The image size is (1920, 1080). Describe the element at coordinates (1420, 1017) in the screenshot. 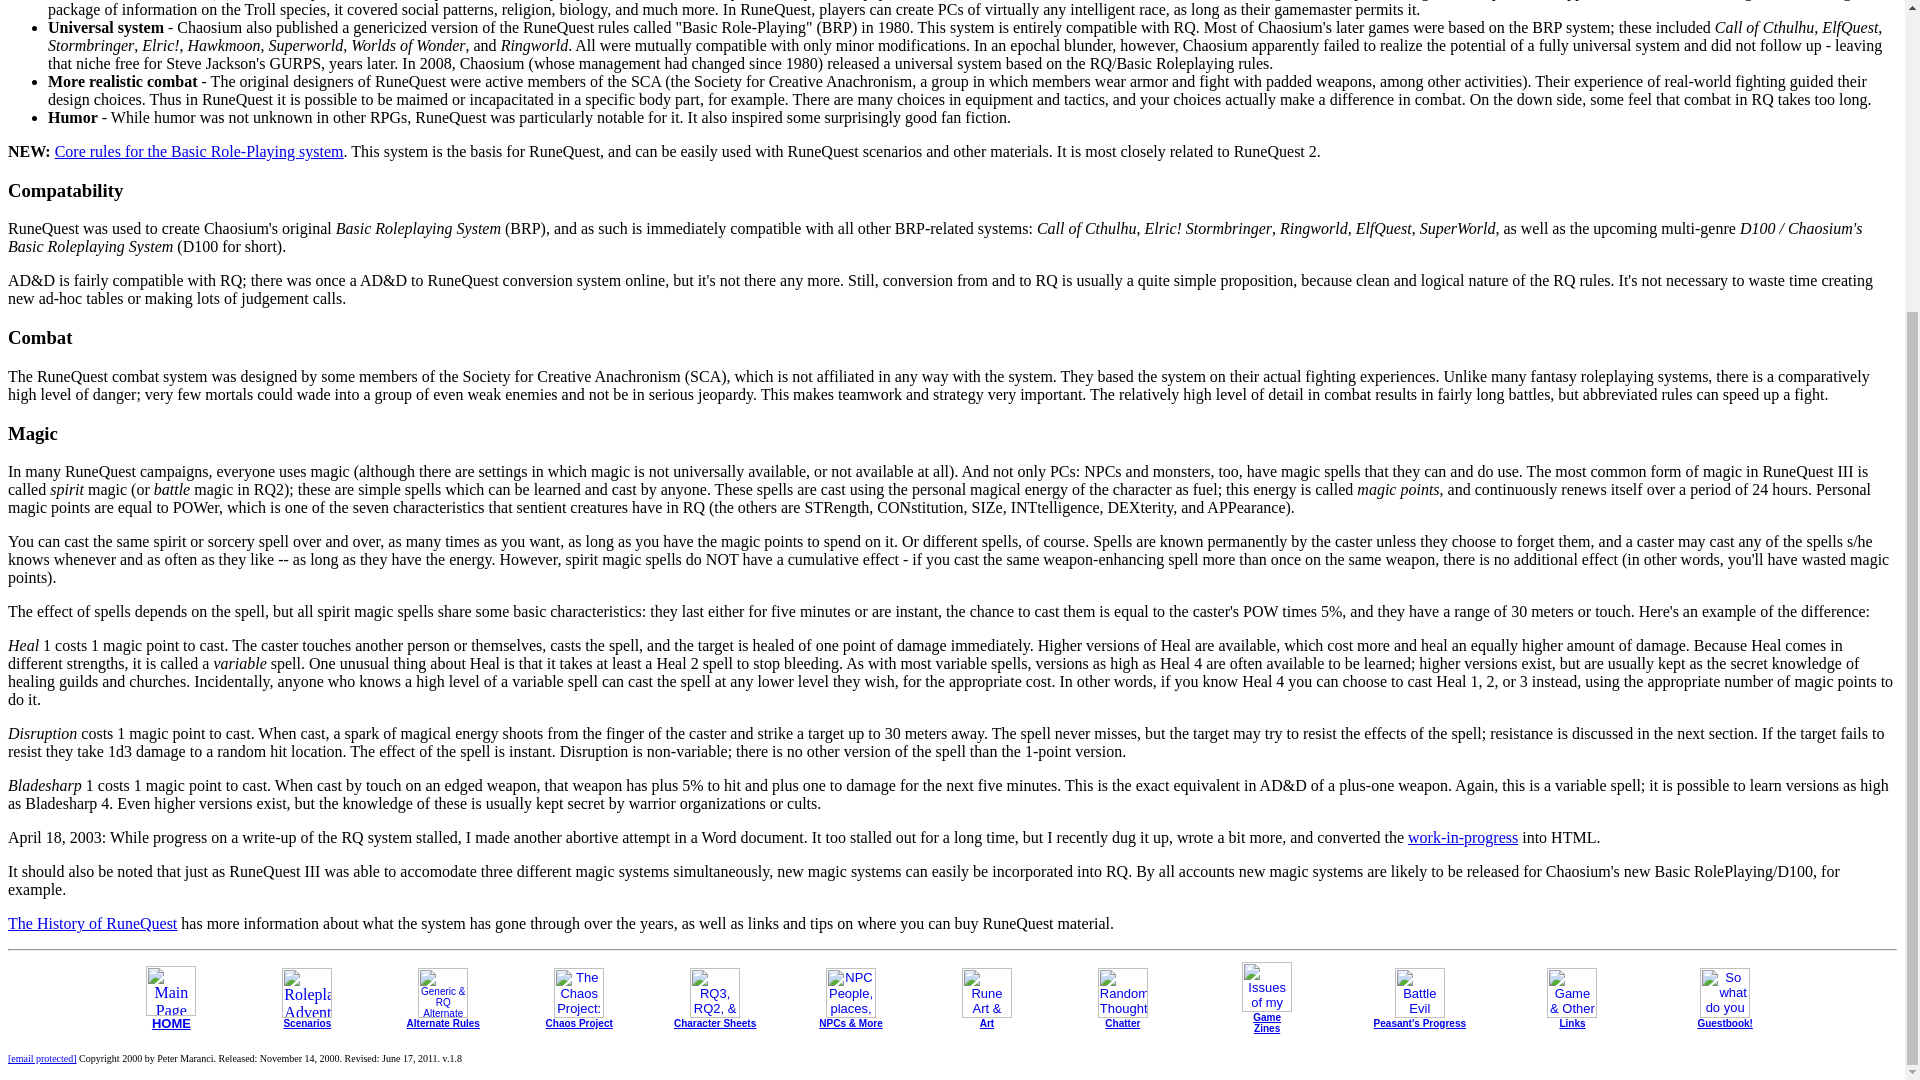

I see `Peasant's Progress` at that location.